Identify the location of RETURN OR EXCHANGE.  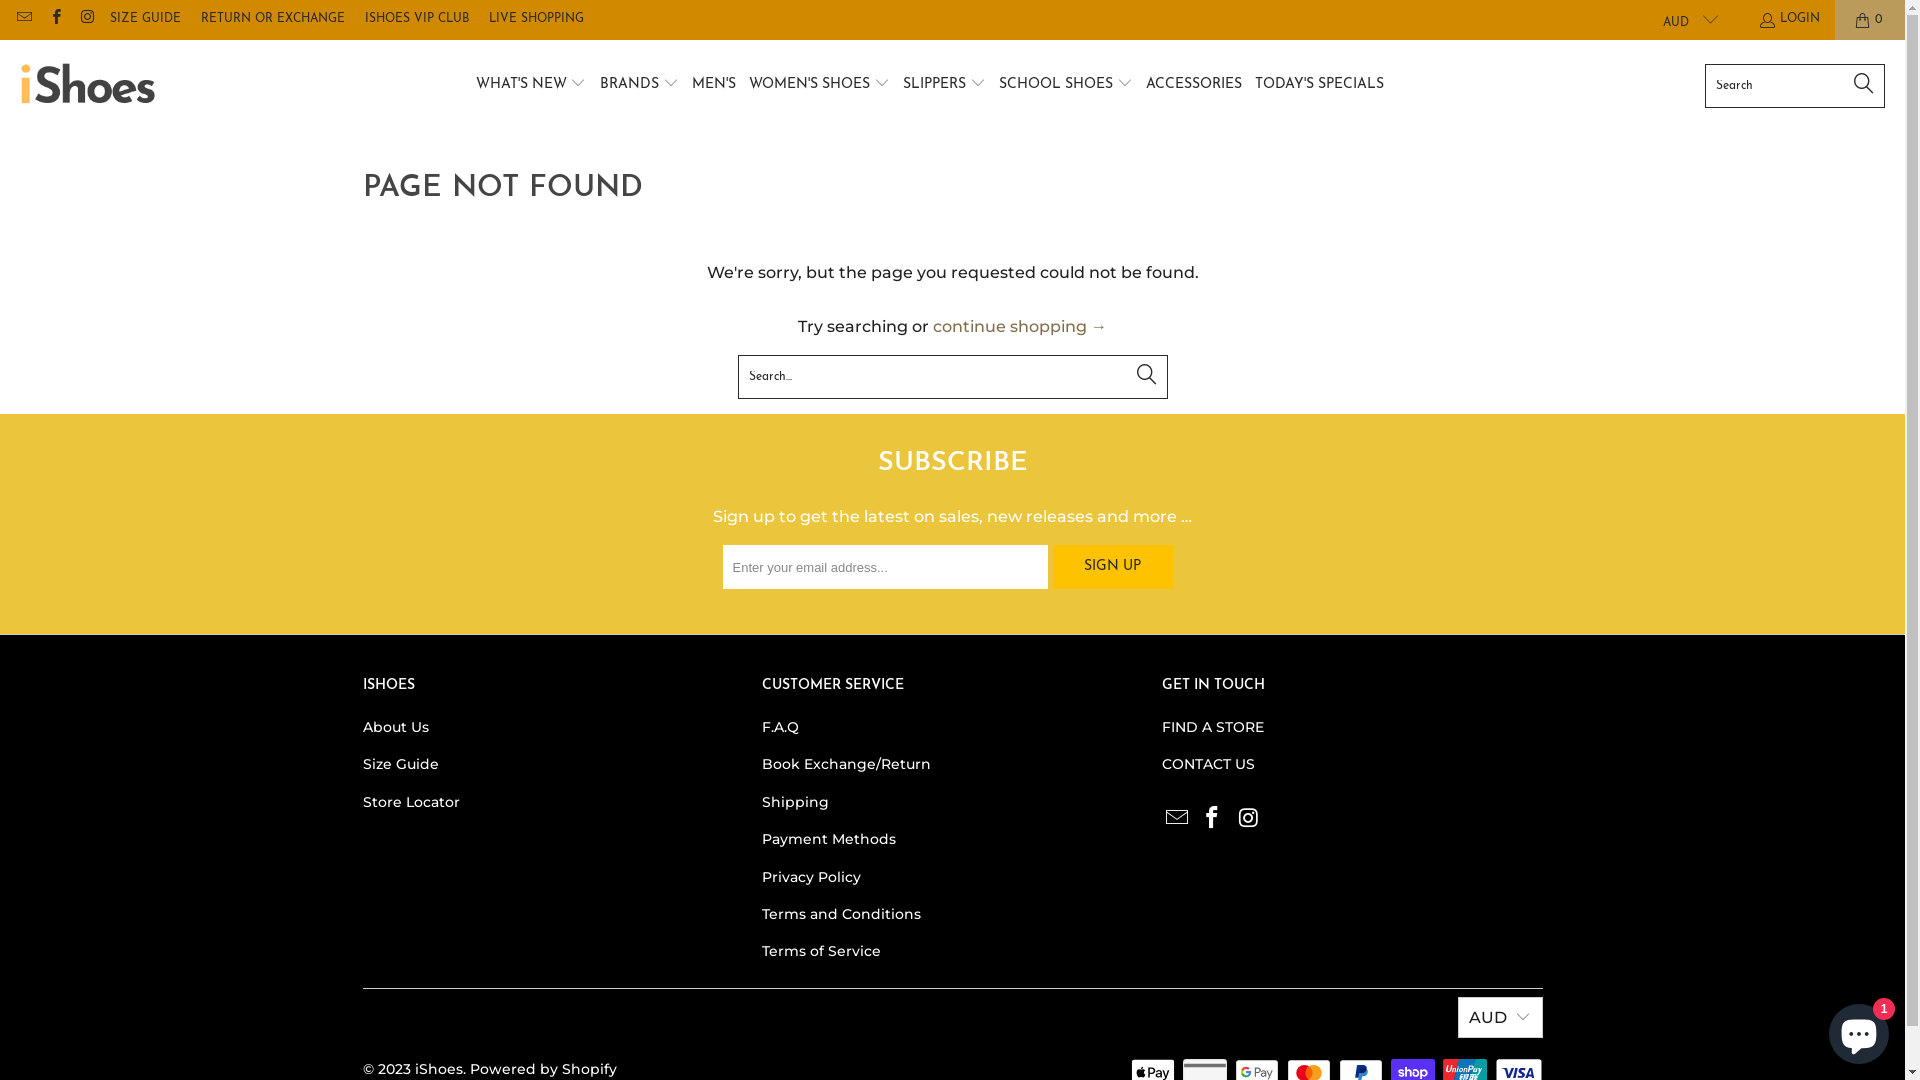
(273, 20).